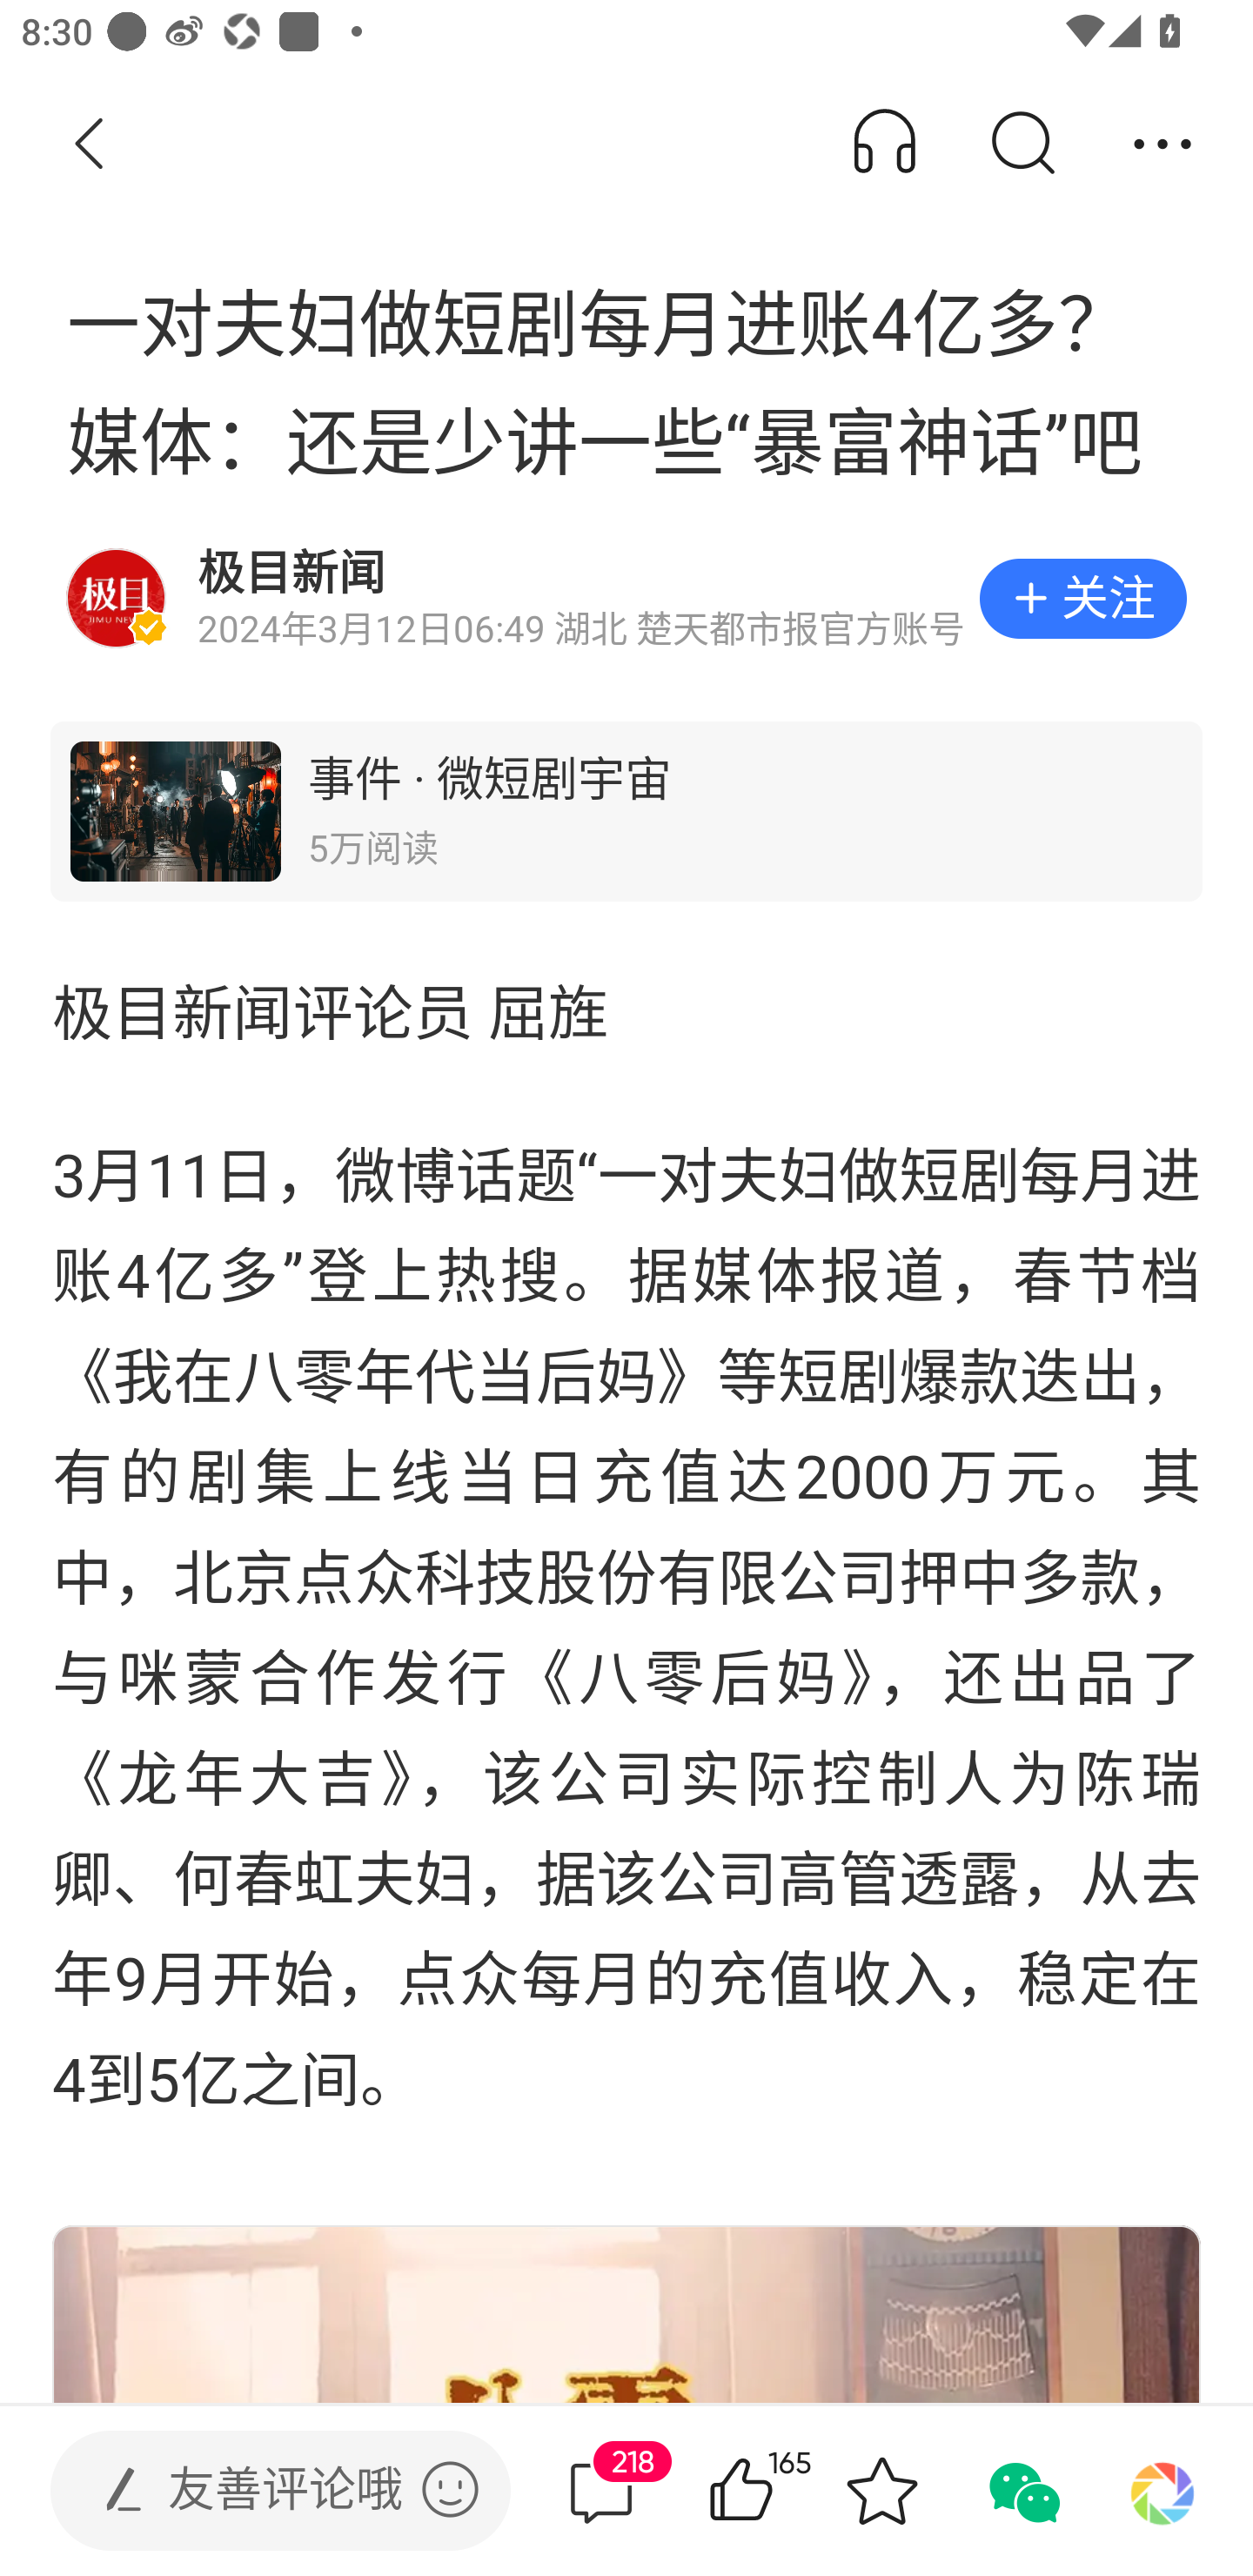  Describe the element at coordinates (256, 2491) in the screenshot. I see `发表评论  友善评论哦 发表评论 ` at that location.